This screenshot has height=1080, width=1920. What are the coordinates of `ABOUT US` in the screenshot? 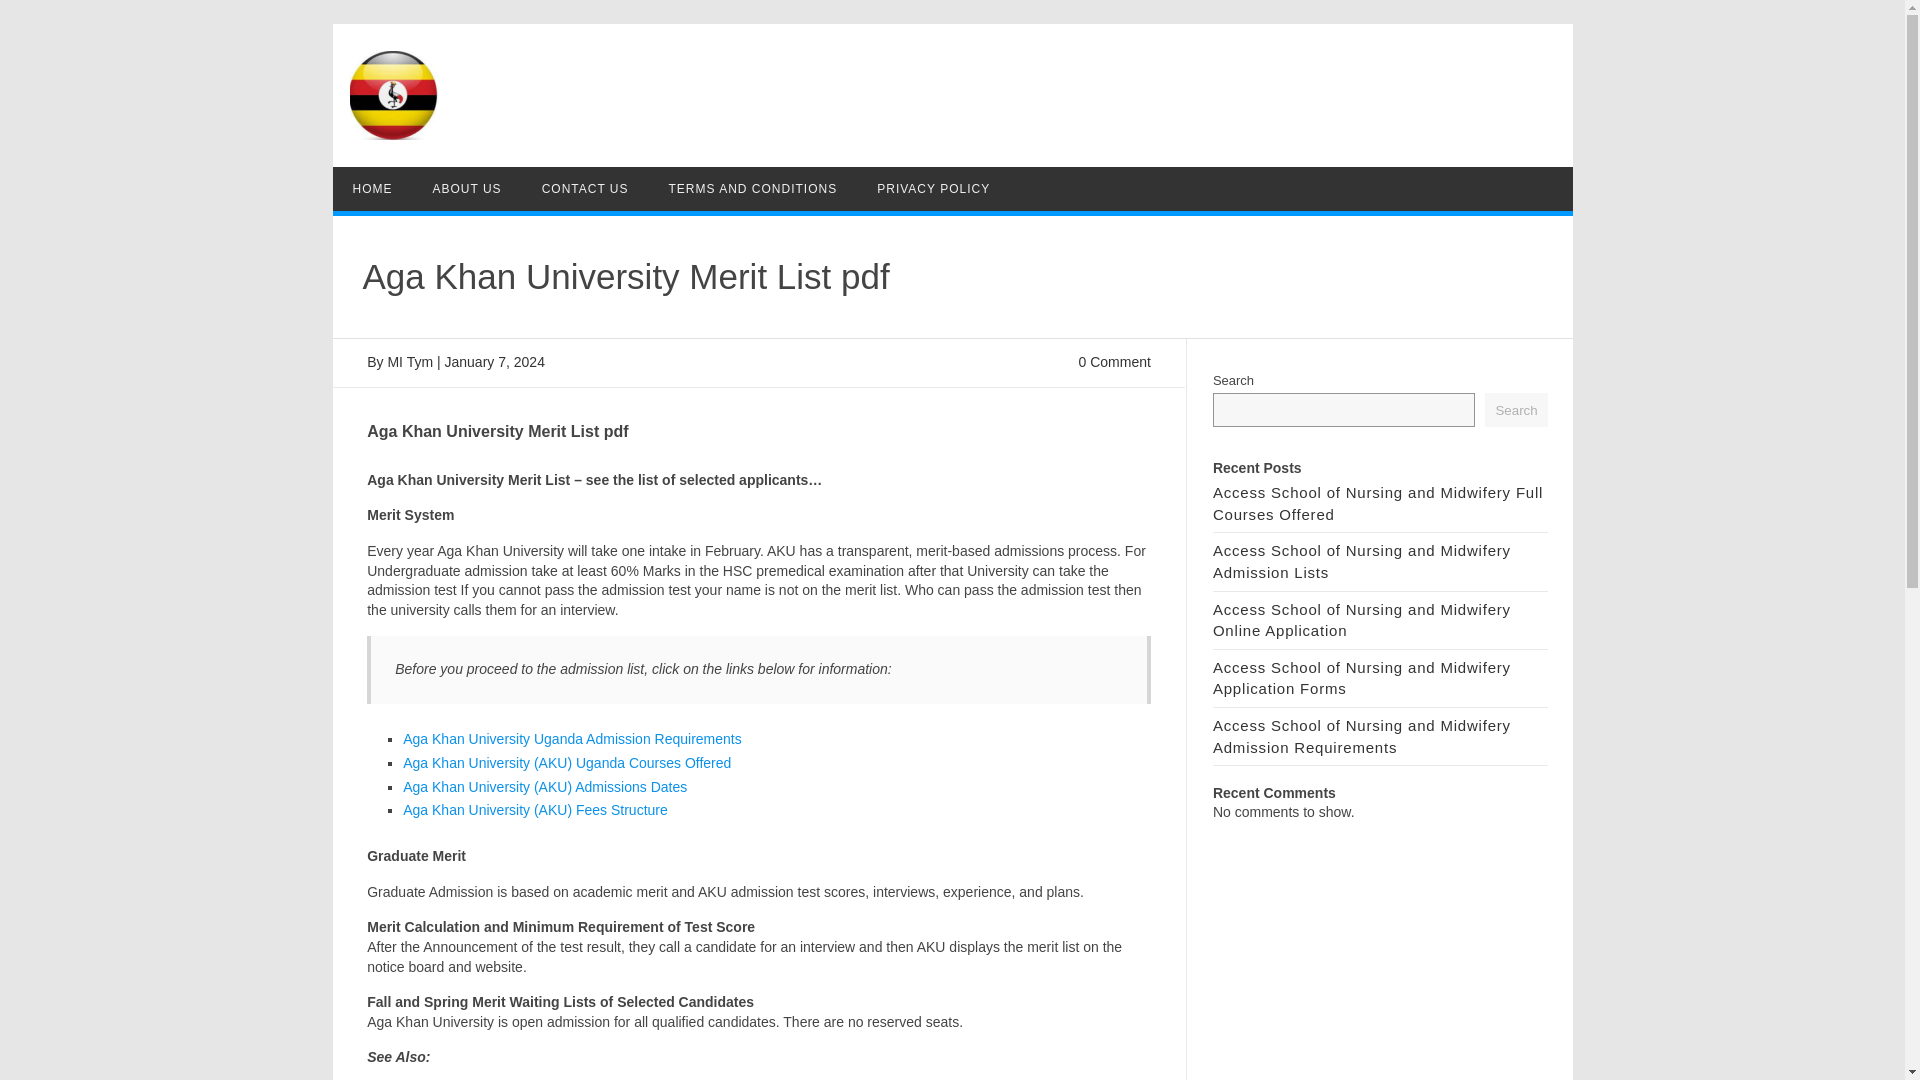 It's located at (466, 188).